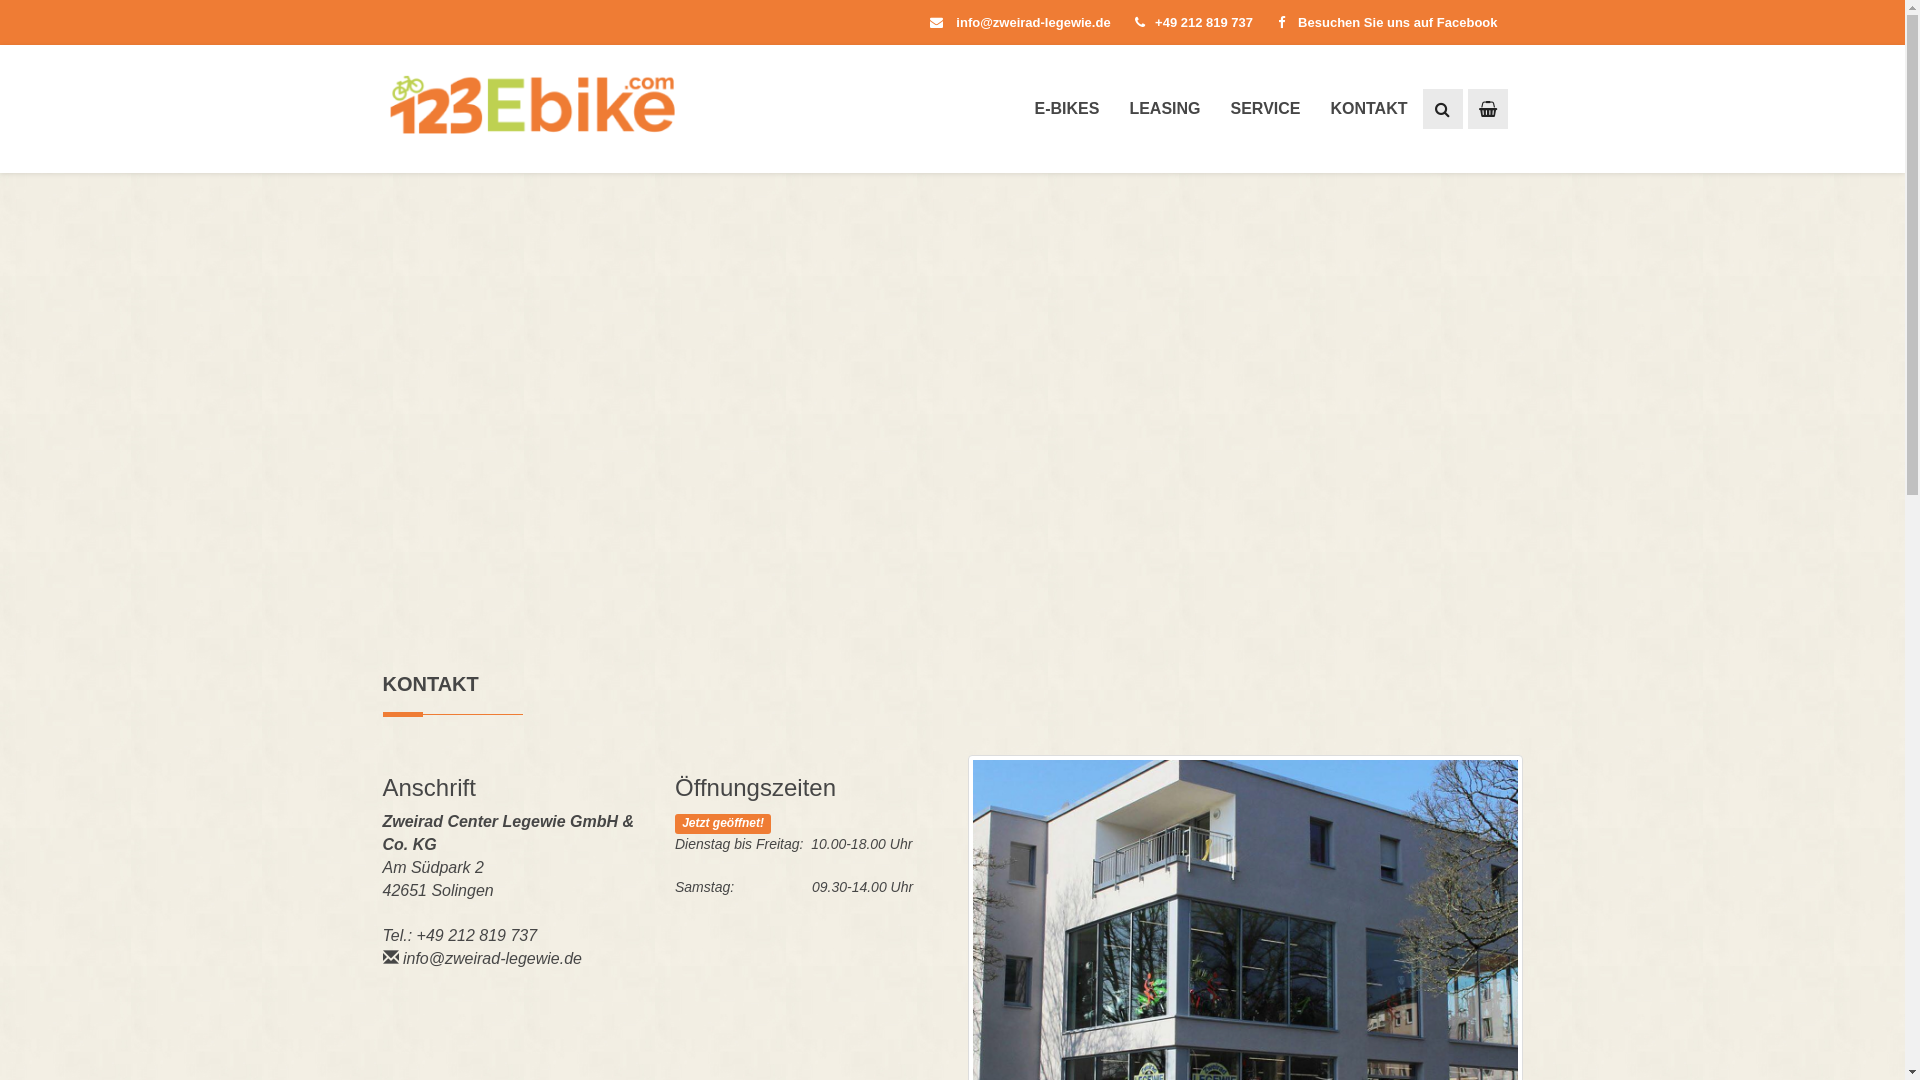  Describe the element at coordinates (1020, 22) in the screenshot. I see `info@zweirad-legewie.de` at that location.